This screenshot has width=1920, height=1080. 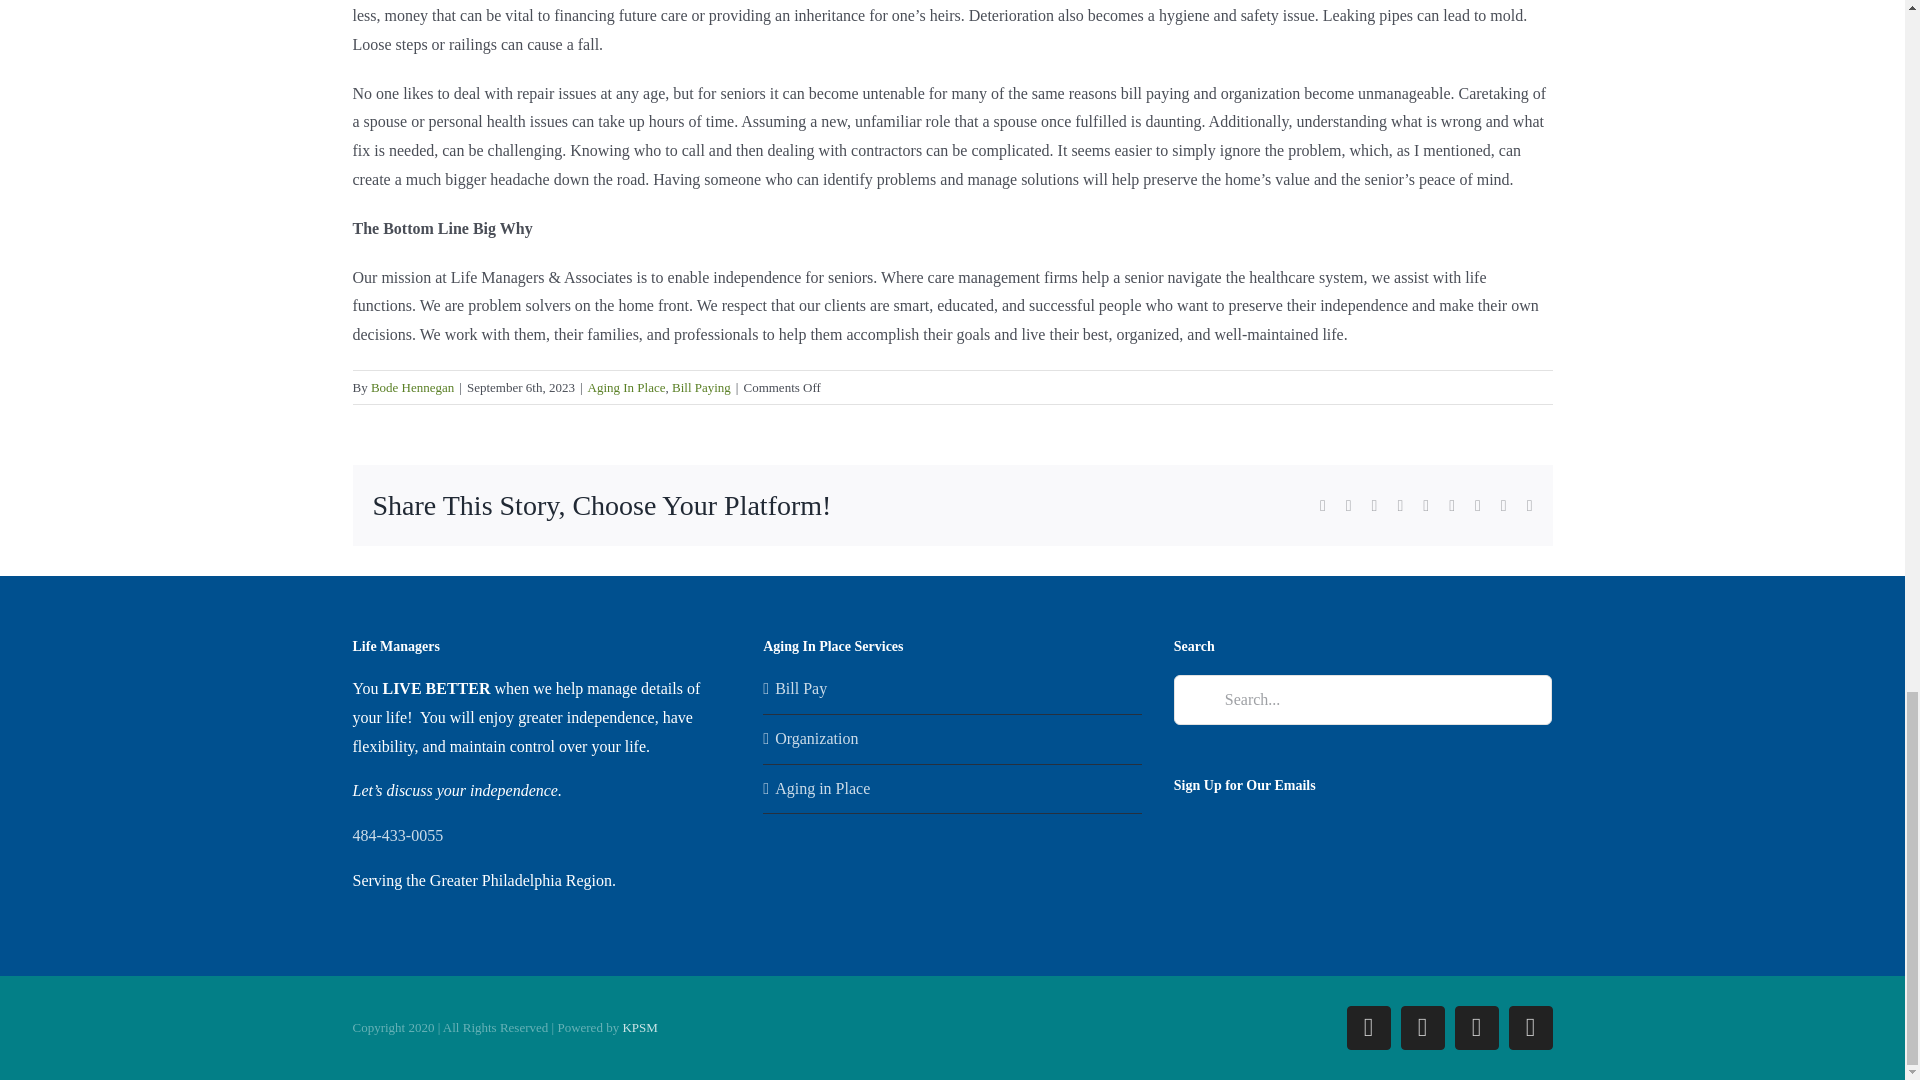 I want to click on Bill Pay, so click(x=954, y=690).